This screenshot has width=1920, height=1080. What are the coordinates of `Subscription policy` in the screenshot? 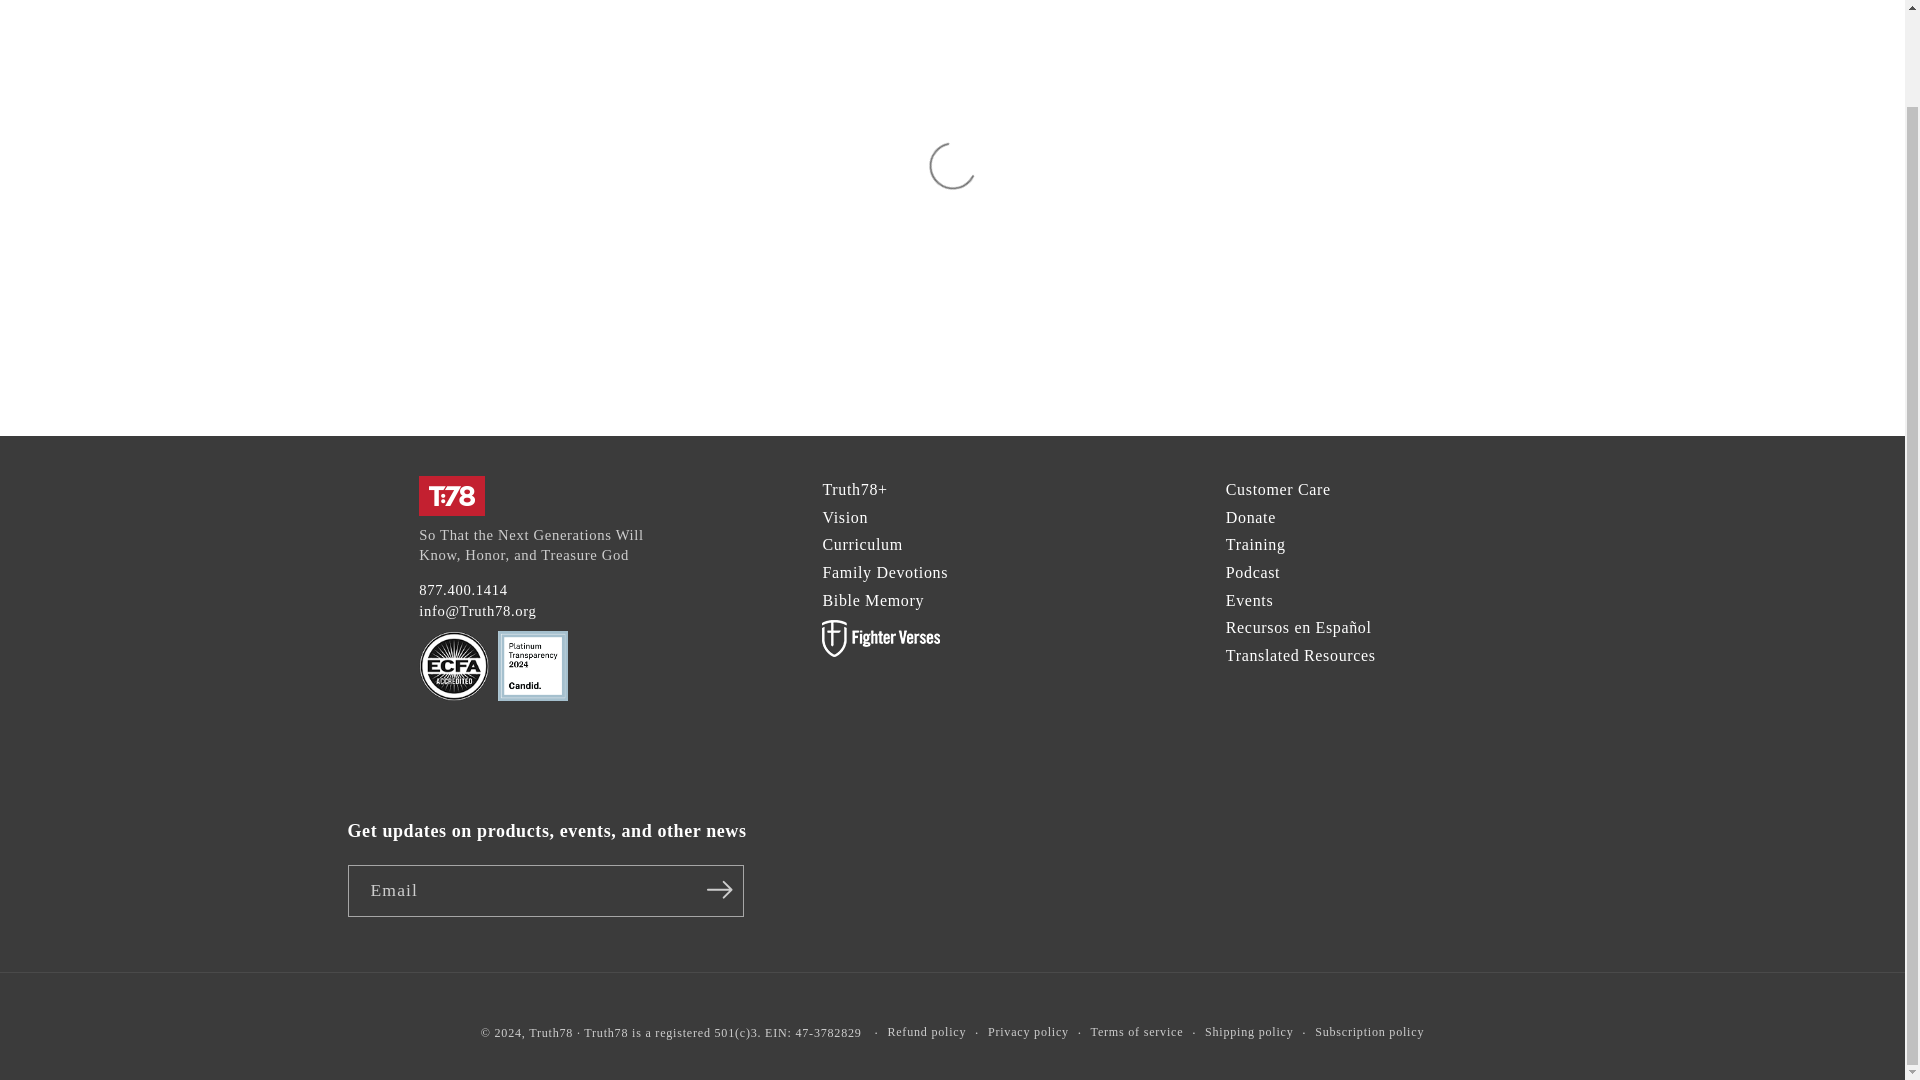 It's located at (1370, 1032).